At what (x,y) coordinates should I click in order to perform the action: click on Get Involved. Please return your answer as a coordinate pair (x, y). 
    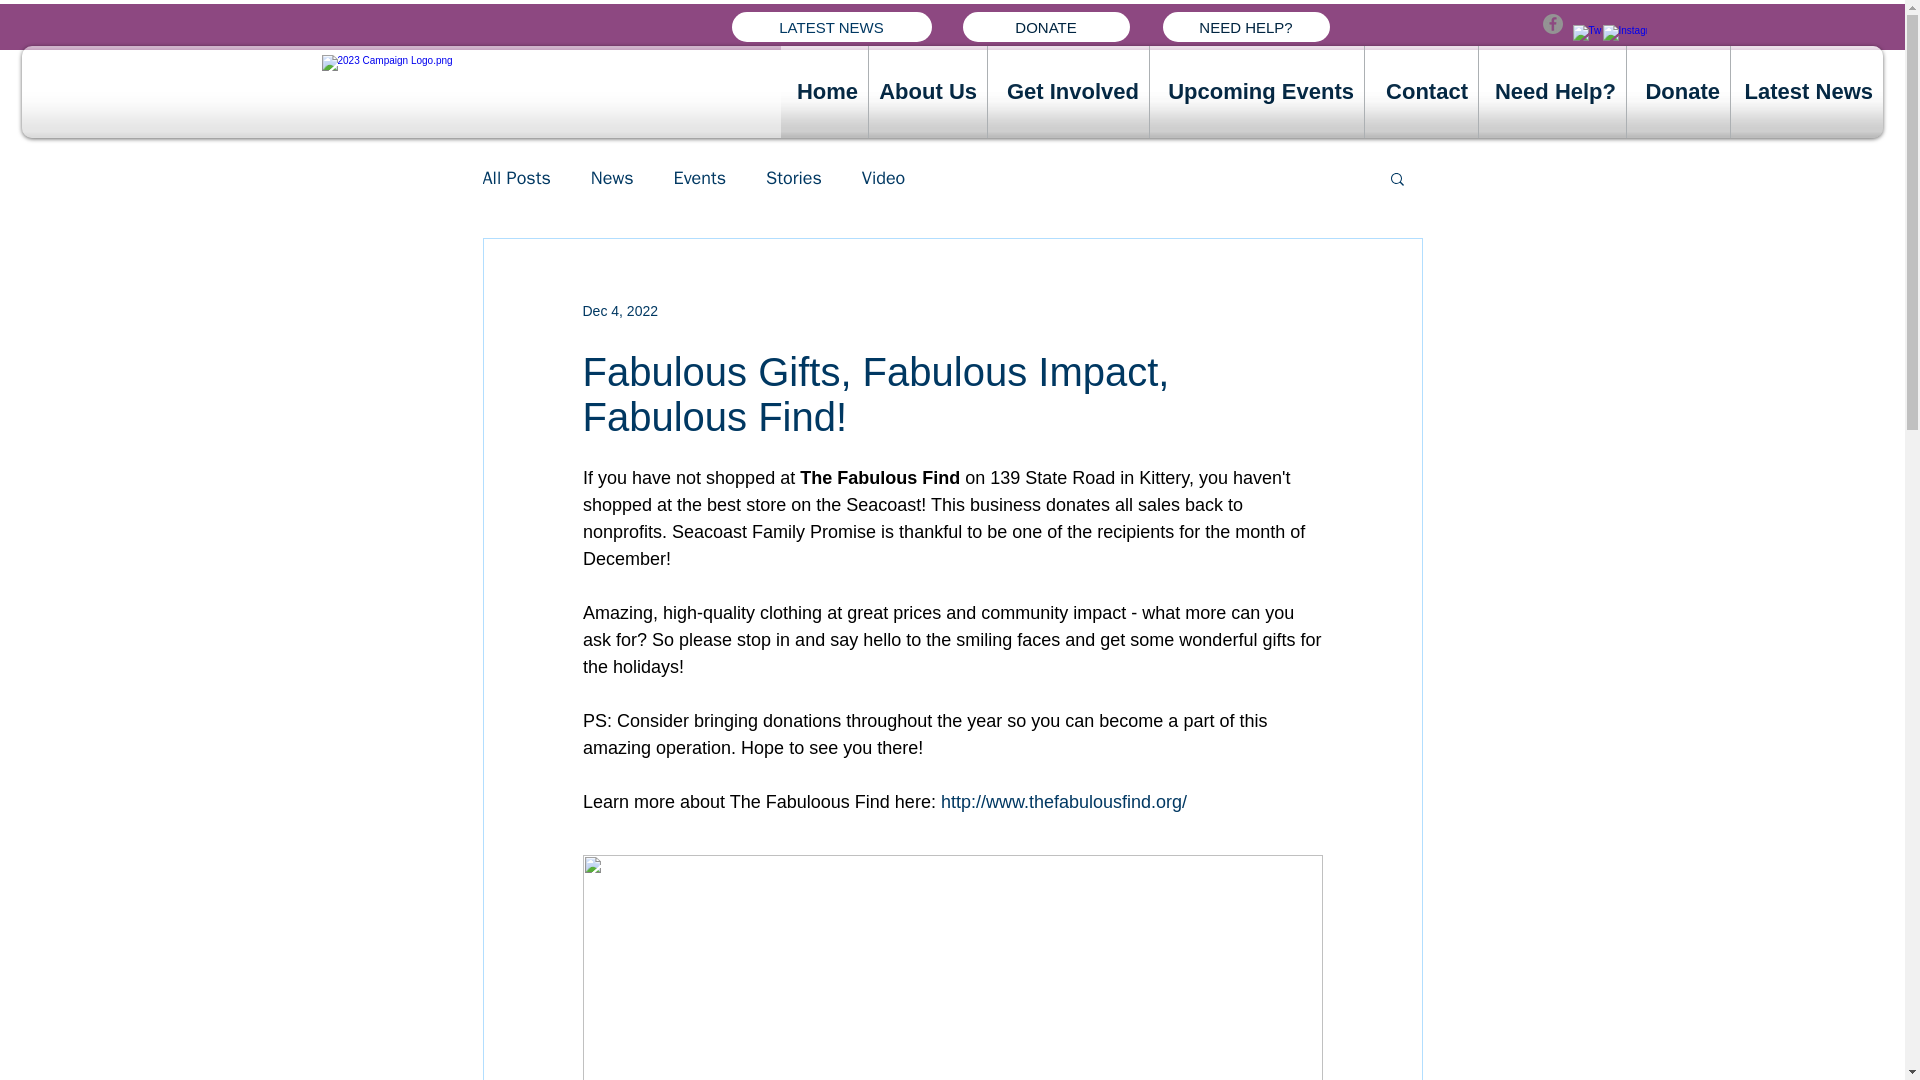
    Looking at the image, I should click on (1068, 92).